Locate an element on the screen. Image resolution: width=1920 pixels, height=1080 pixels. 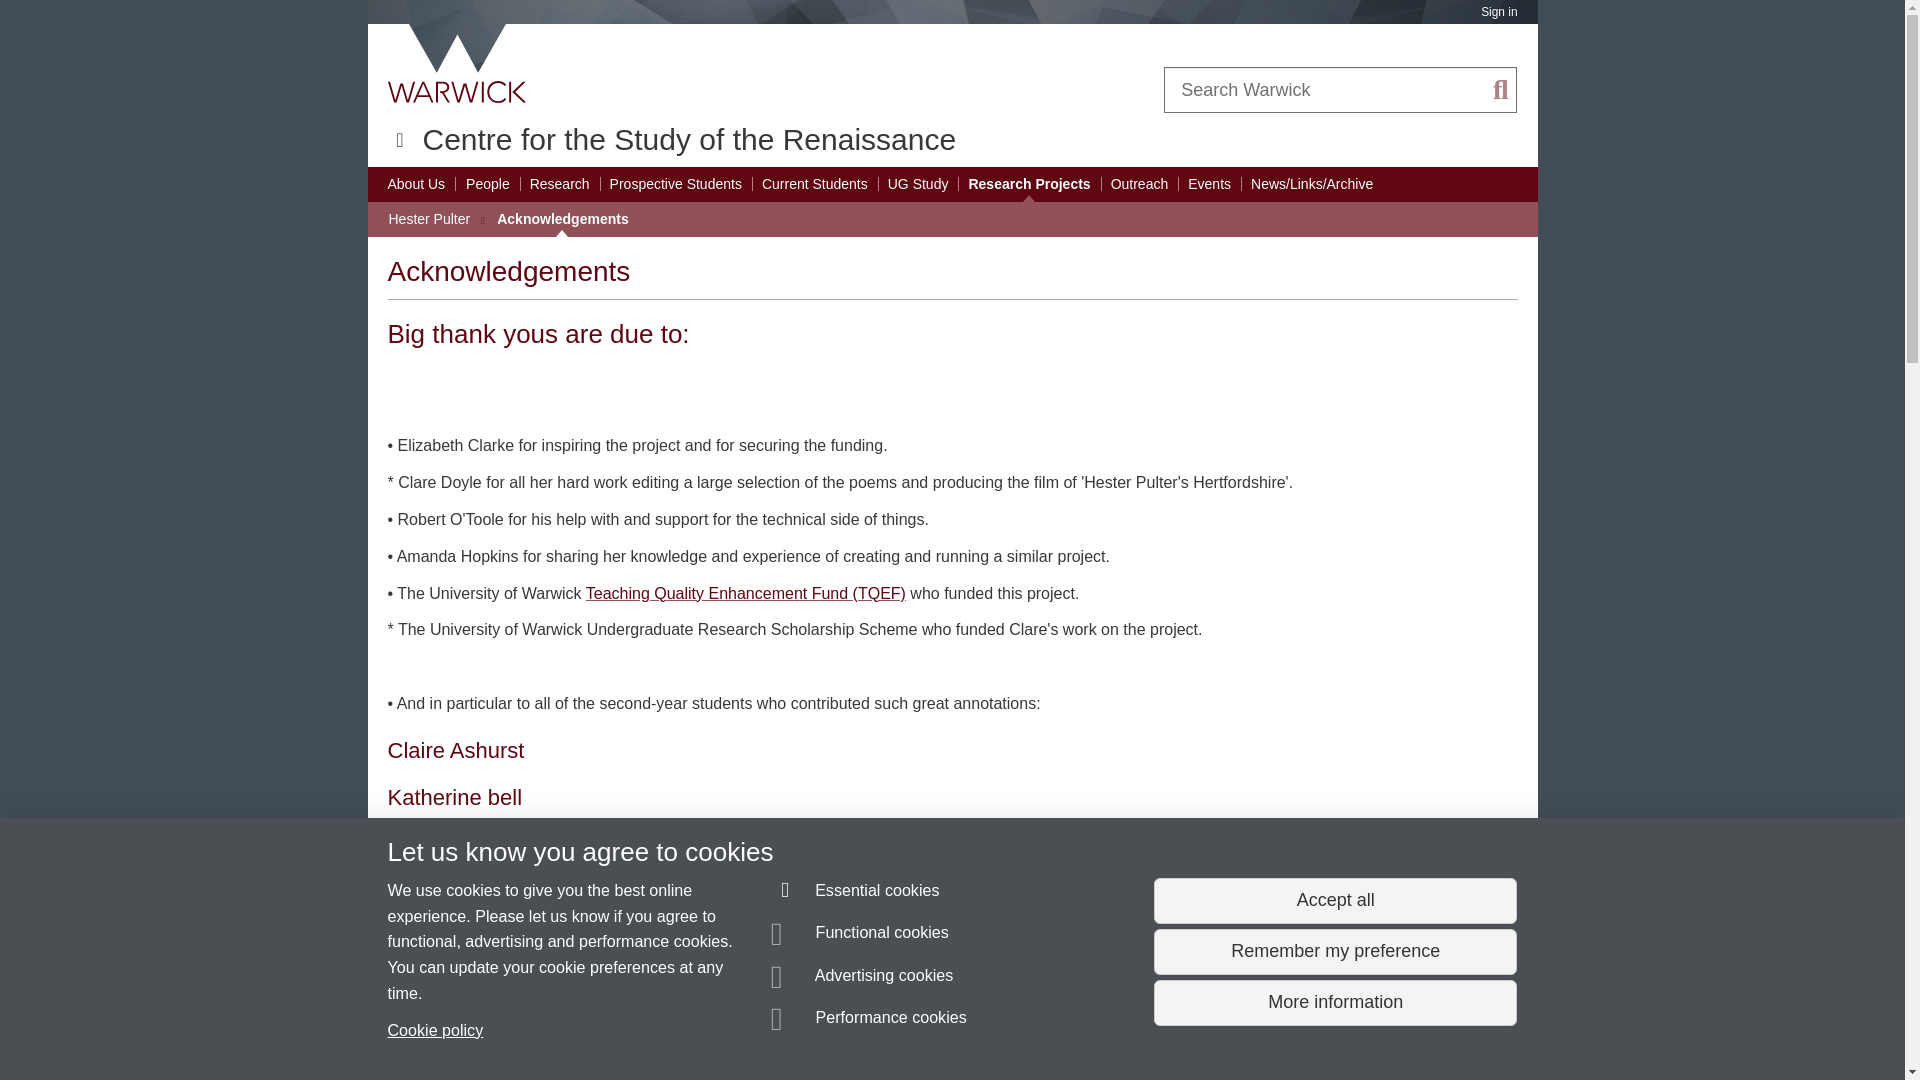
Outreach is located at coordinates (1140, 184).